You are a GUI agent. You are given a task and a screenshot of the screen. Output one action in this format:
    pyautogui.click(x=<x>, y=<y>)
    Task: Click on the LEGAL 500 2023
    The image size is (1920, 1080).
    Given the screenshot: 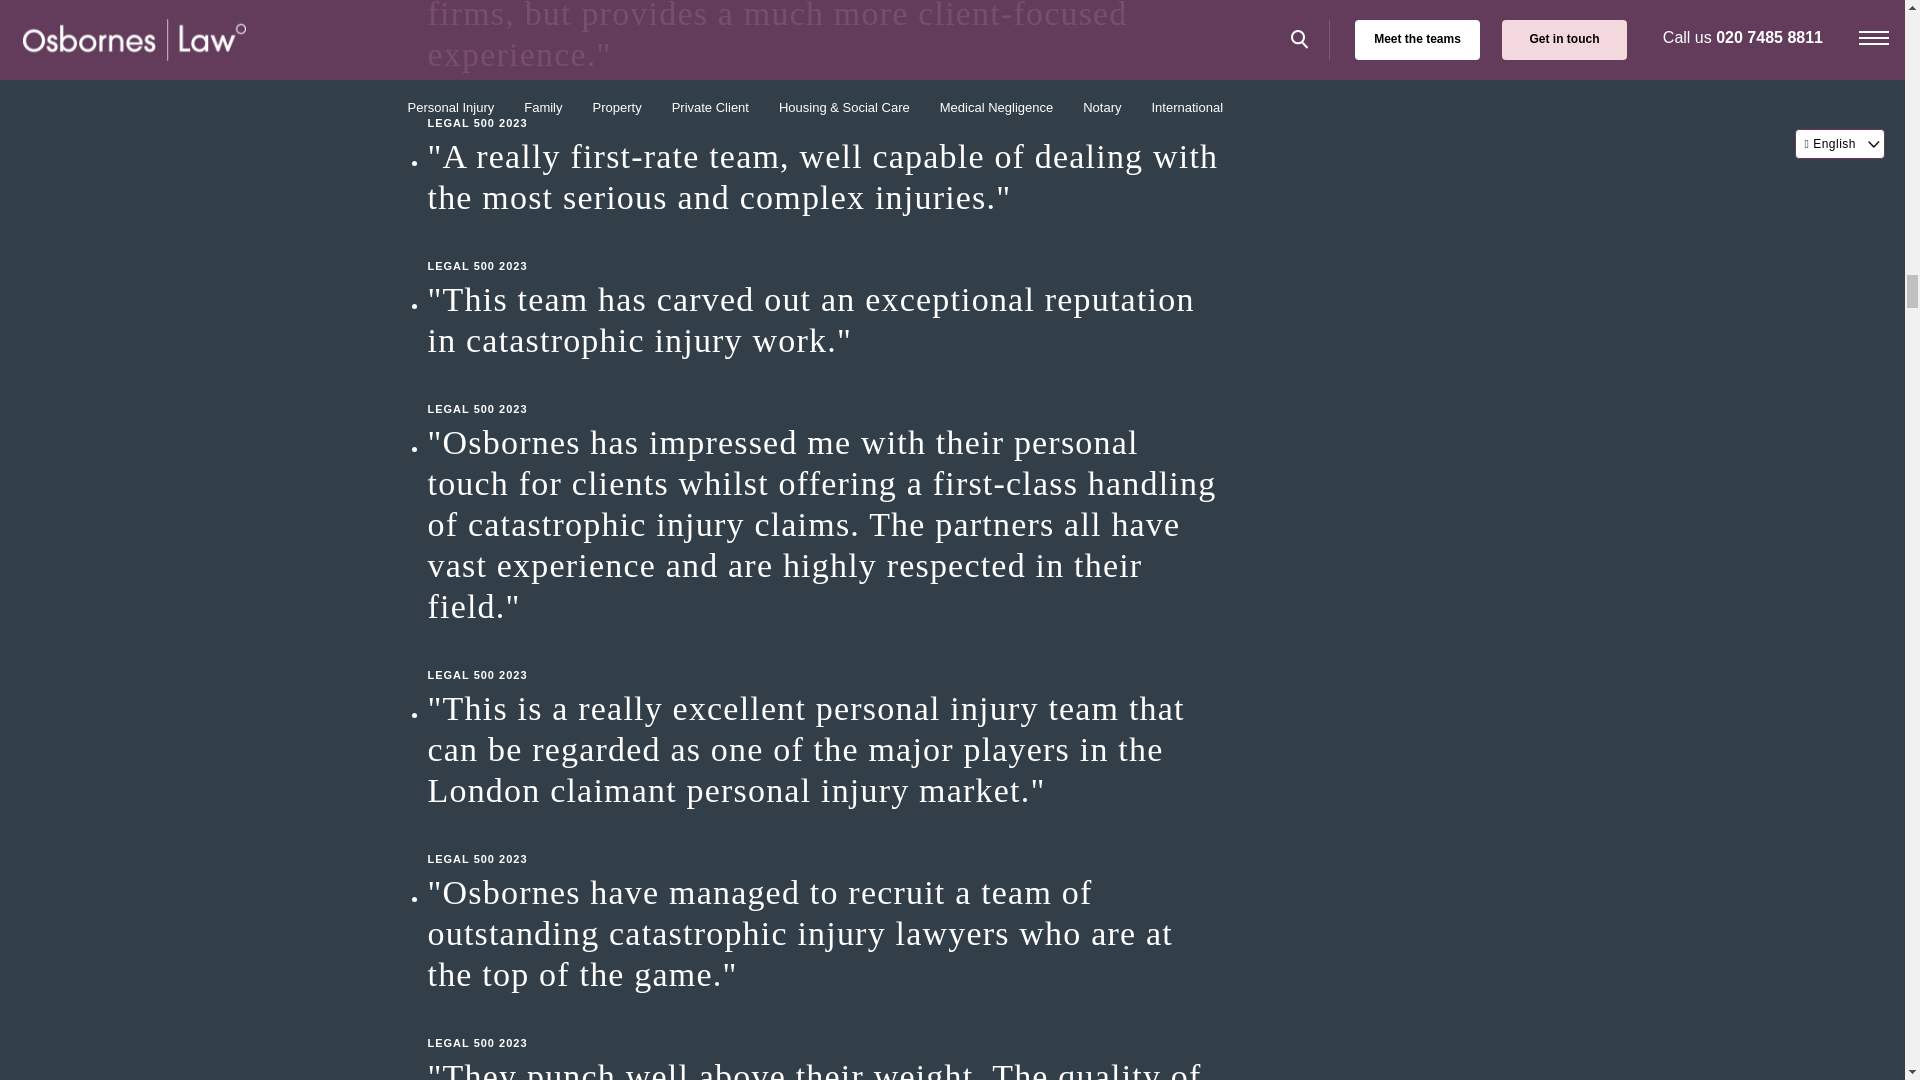 What is the action you would take?
    pyautogui.click(x=828, y=1022)
    